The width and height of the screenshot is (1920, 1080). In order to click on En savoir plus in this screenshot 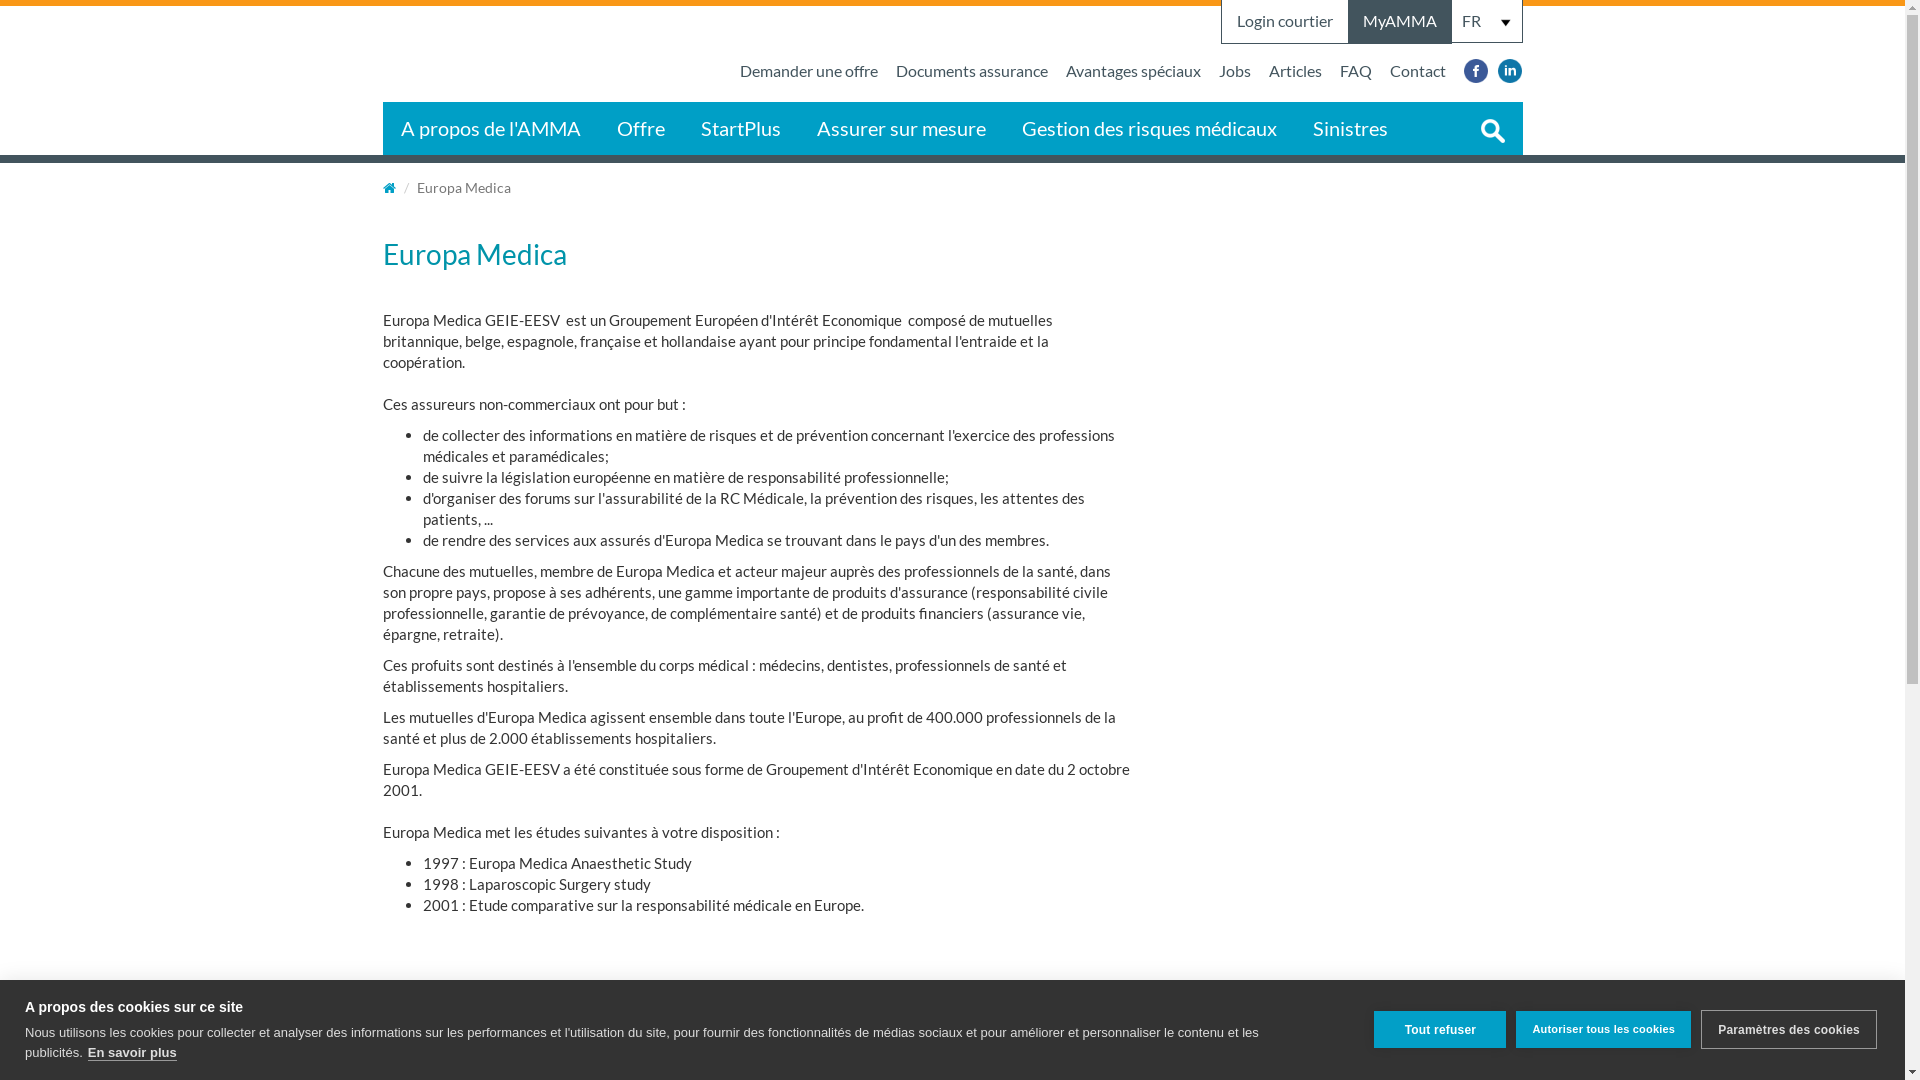, I will do `click(132, 1052)`.